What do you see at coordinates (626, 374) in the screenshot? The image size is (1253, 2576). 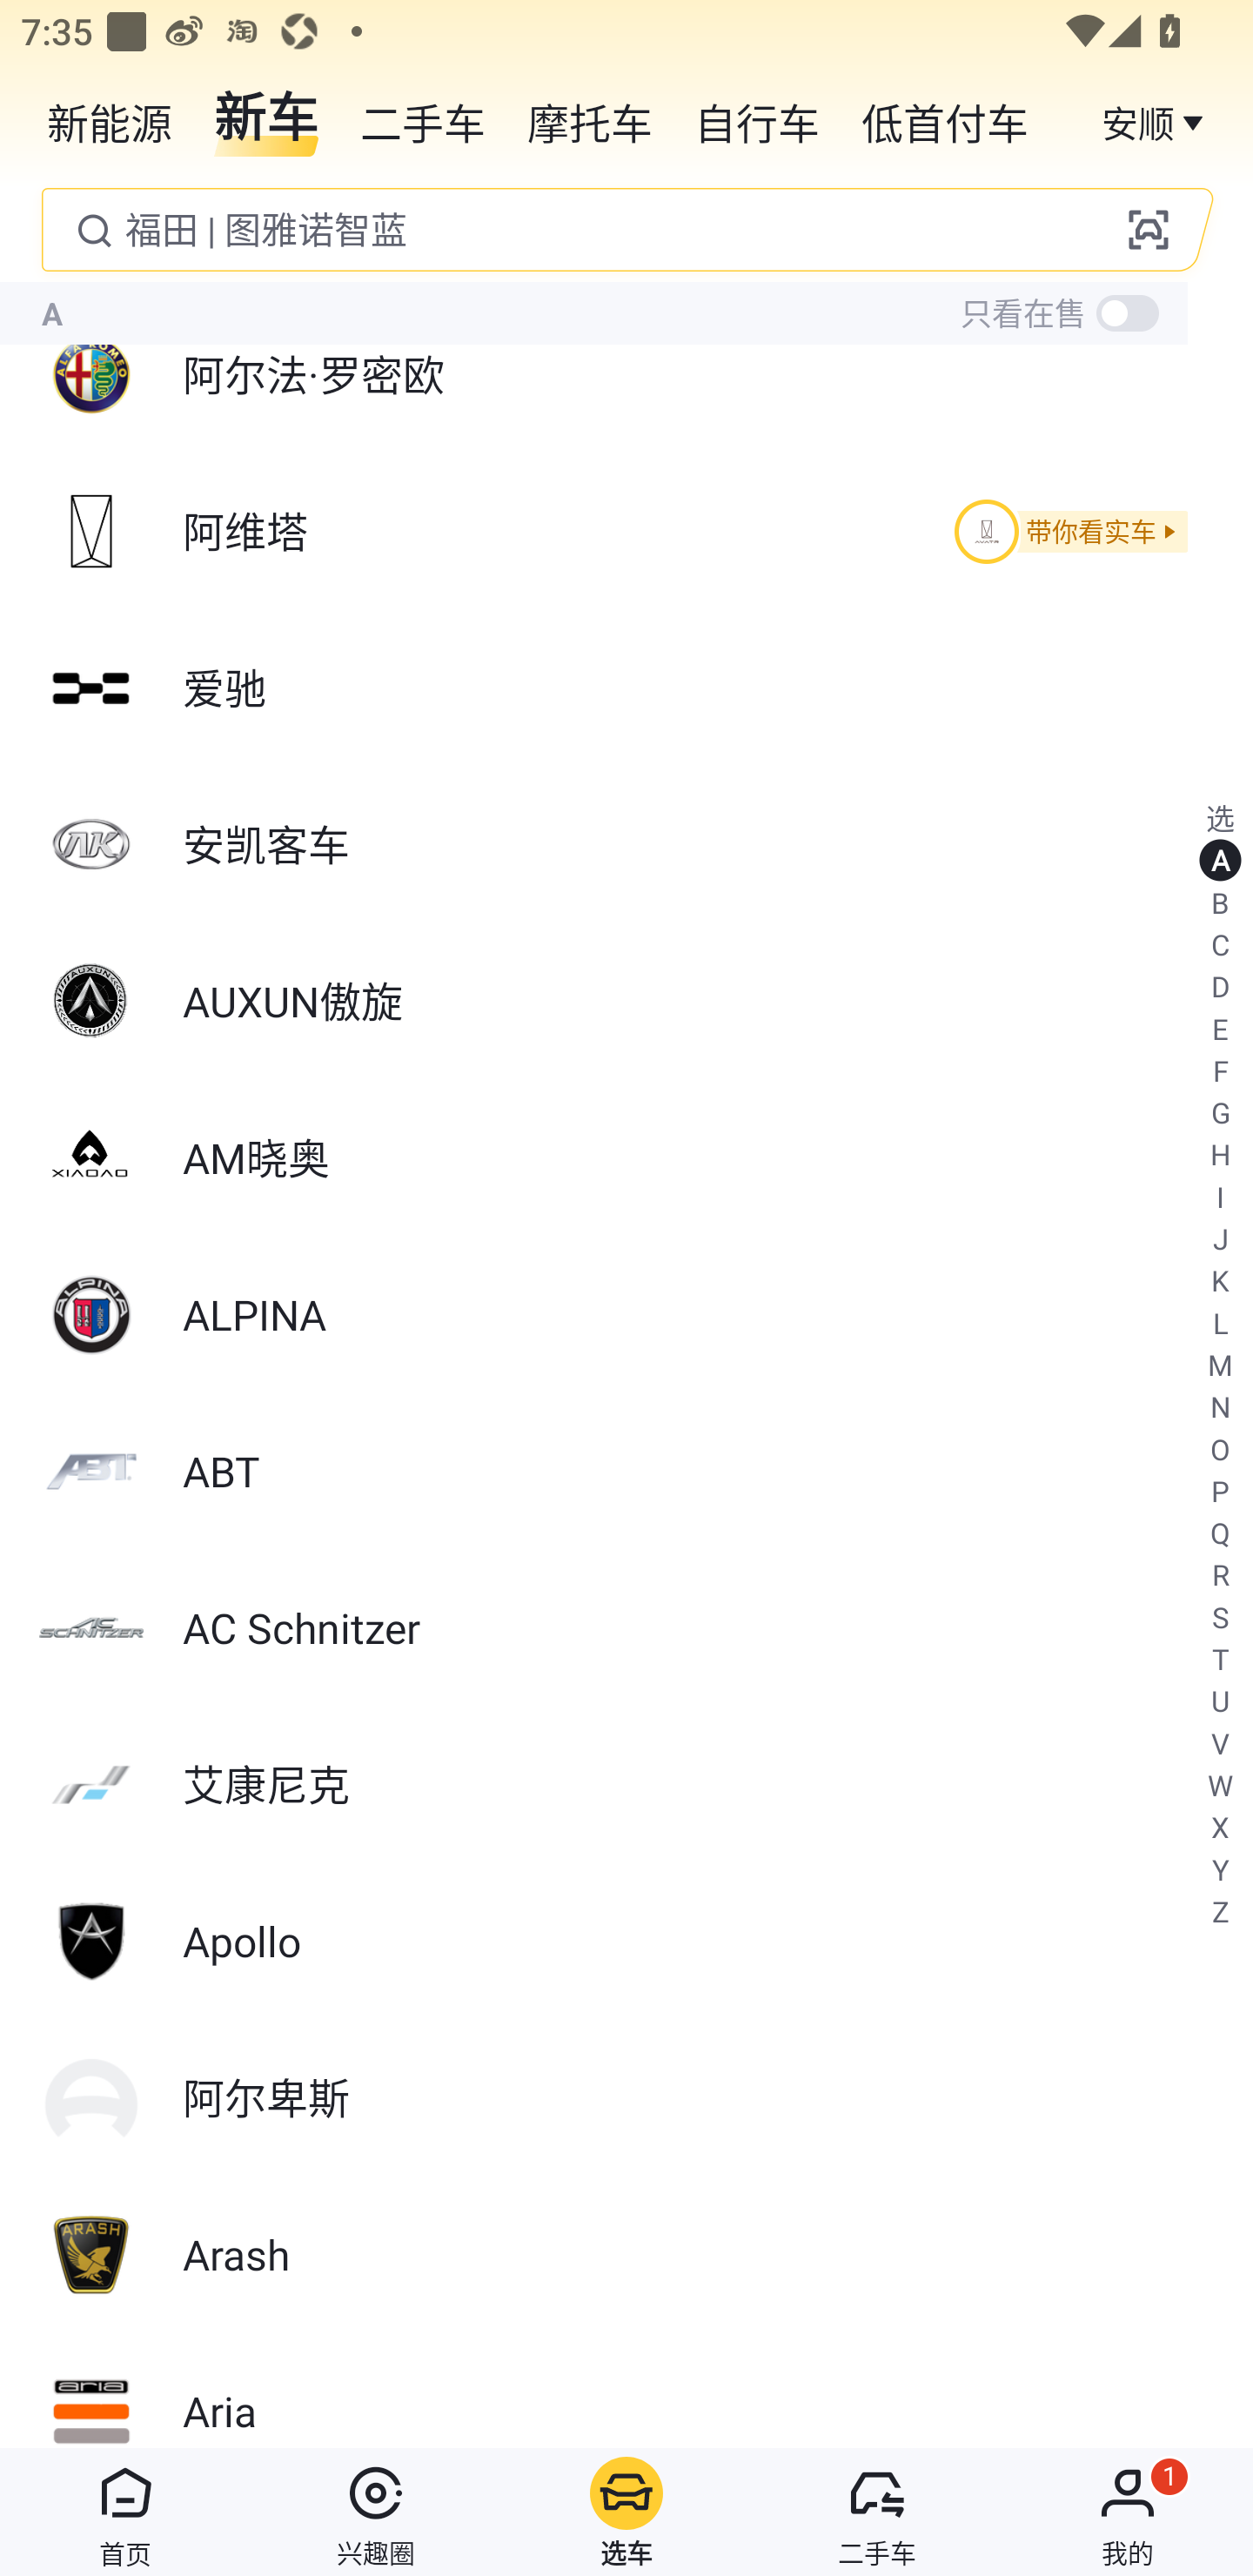 I see `阿尔法·罗密欧` at bounding box center [626, 374].